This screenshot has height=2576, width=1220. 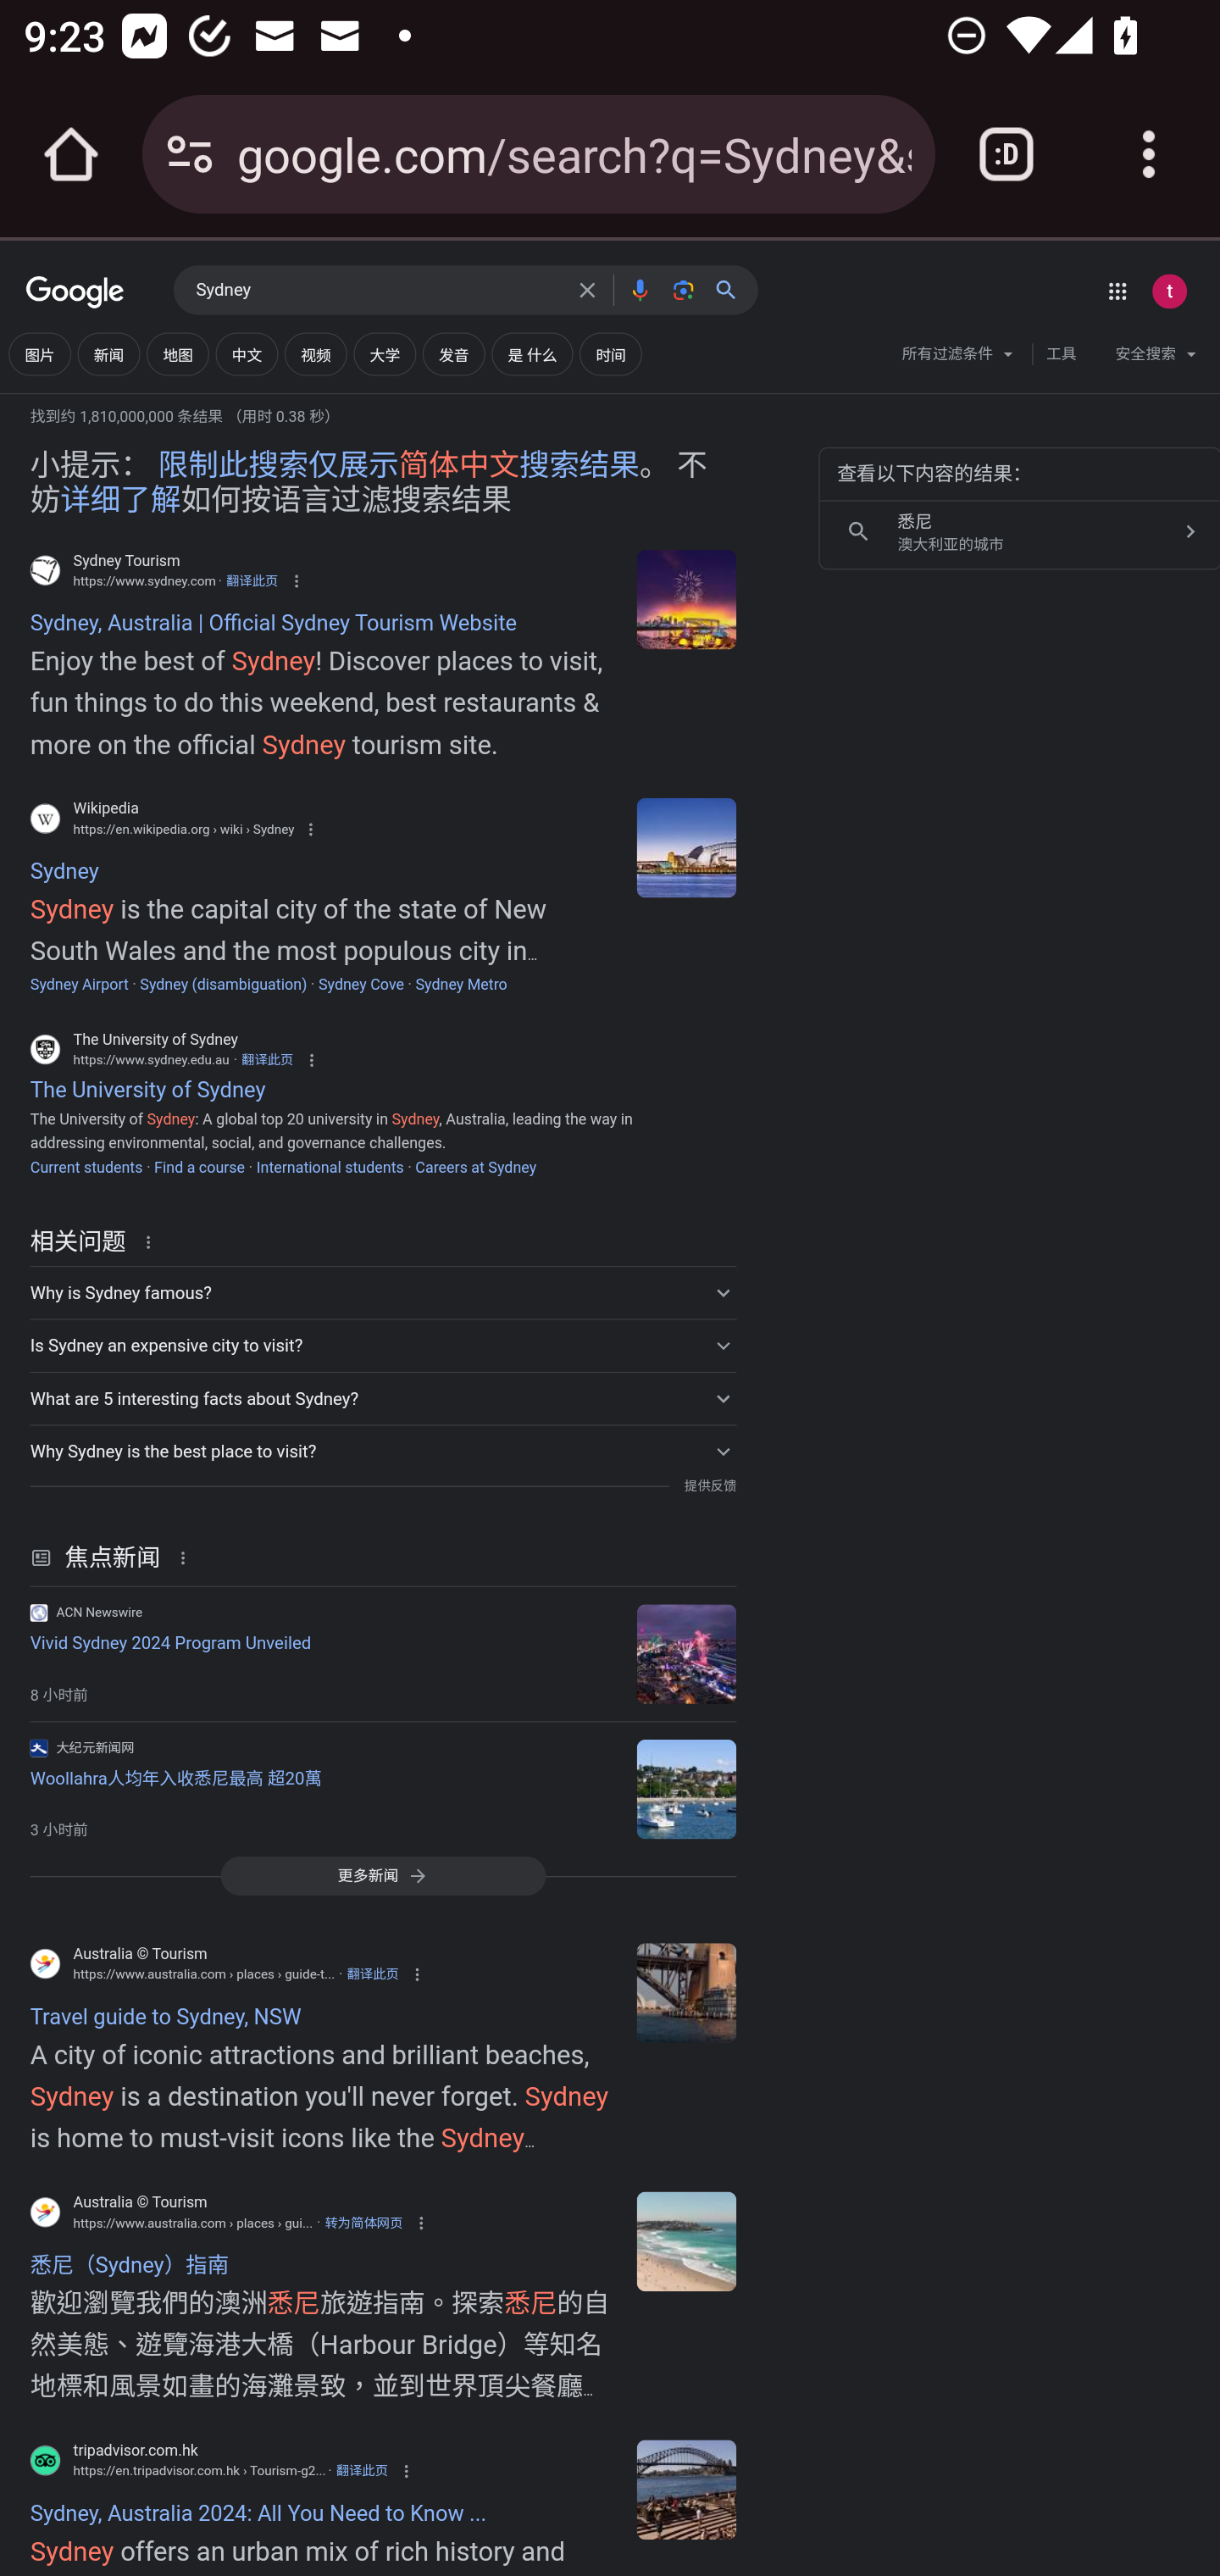 I want to click on Why Sydney is the best place to visit?, so click(x=382, y=1451).